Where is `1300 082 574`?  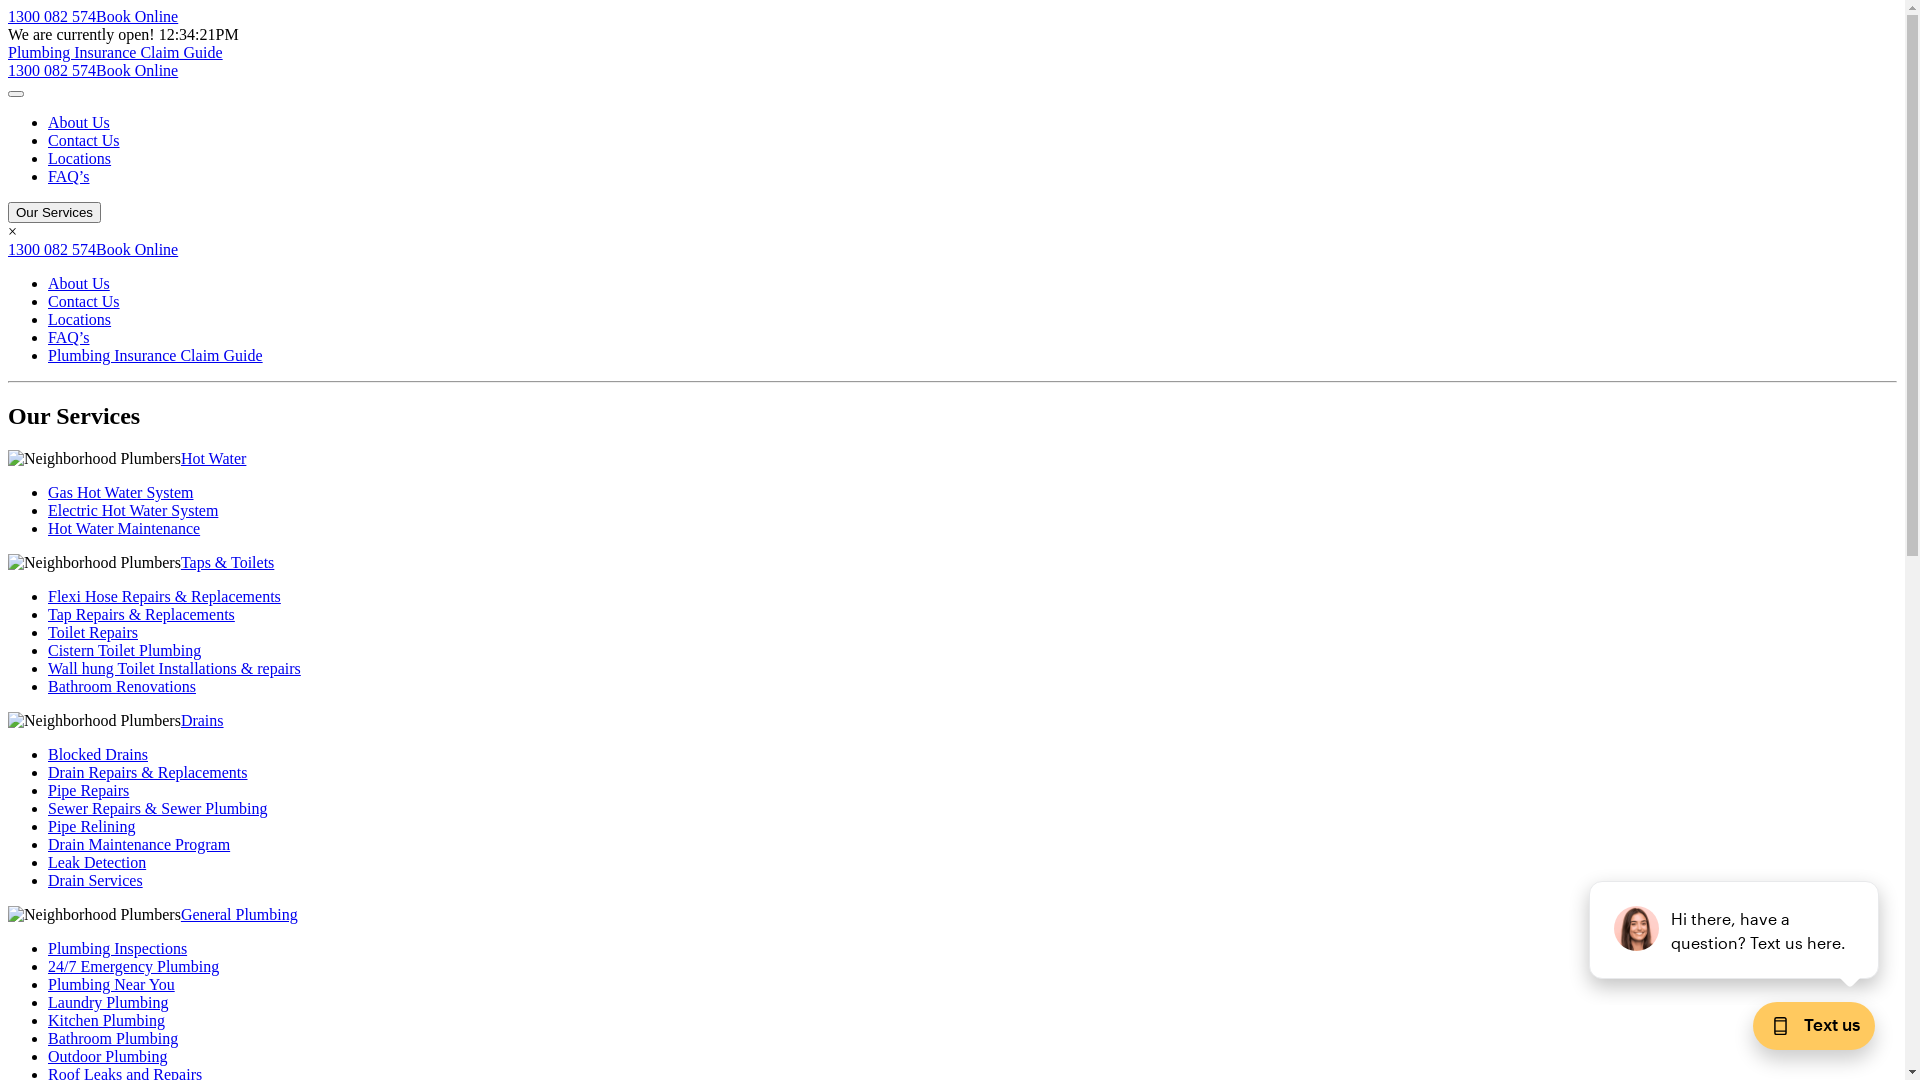
1300 082 574 is located at coordinates (52, 16).